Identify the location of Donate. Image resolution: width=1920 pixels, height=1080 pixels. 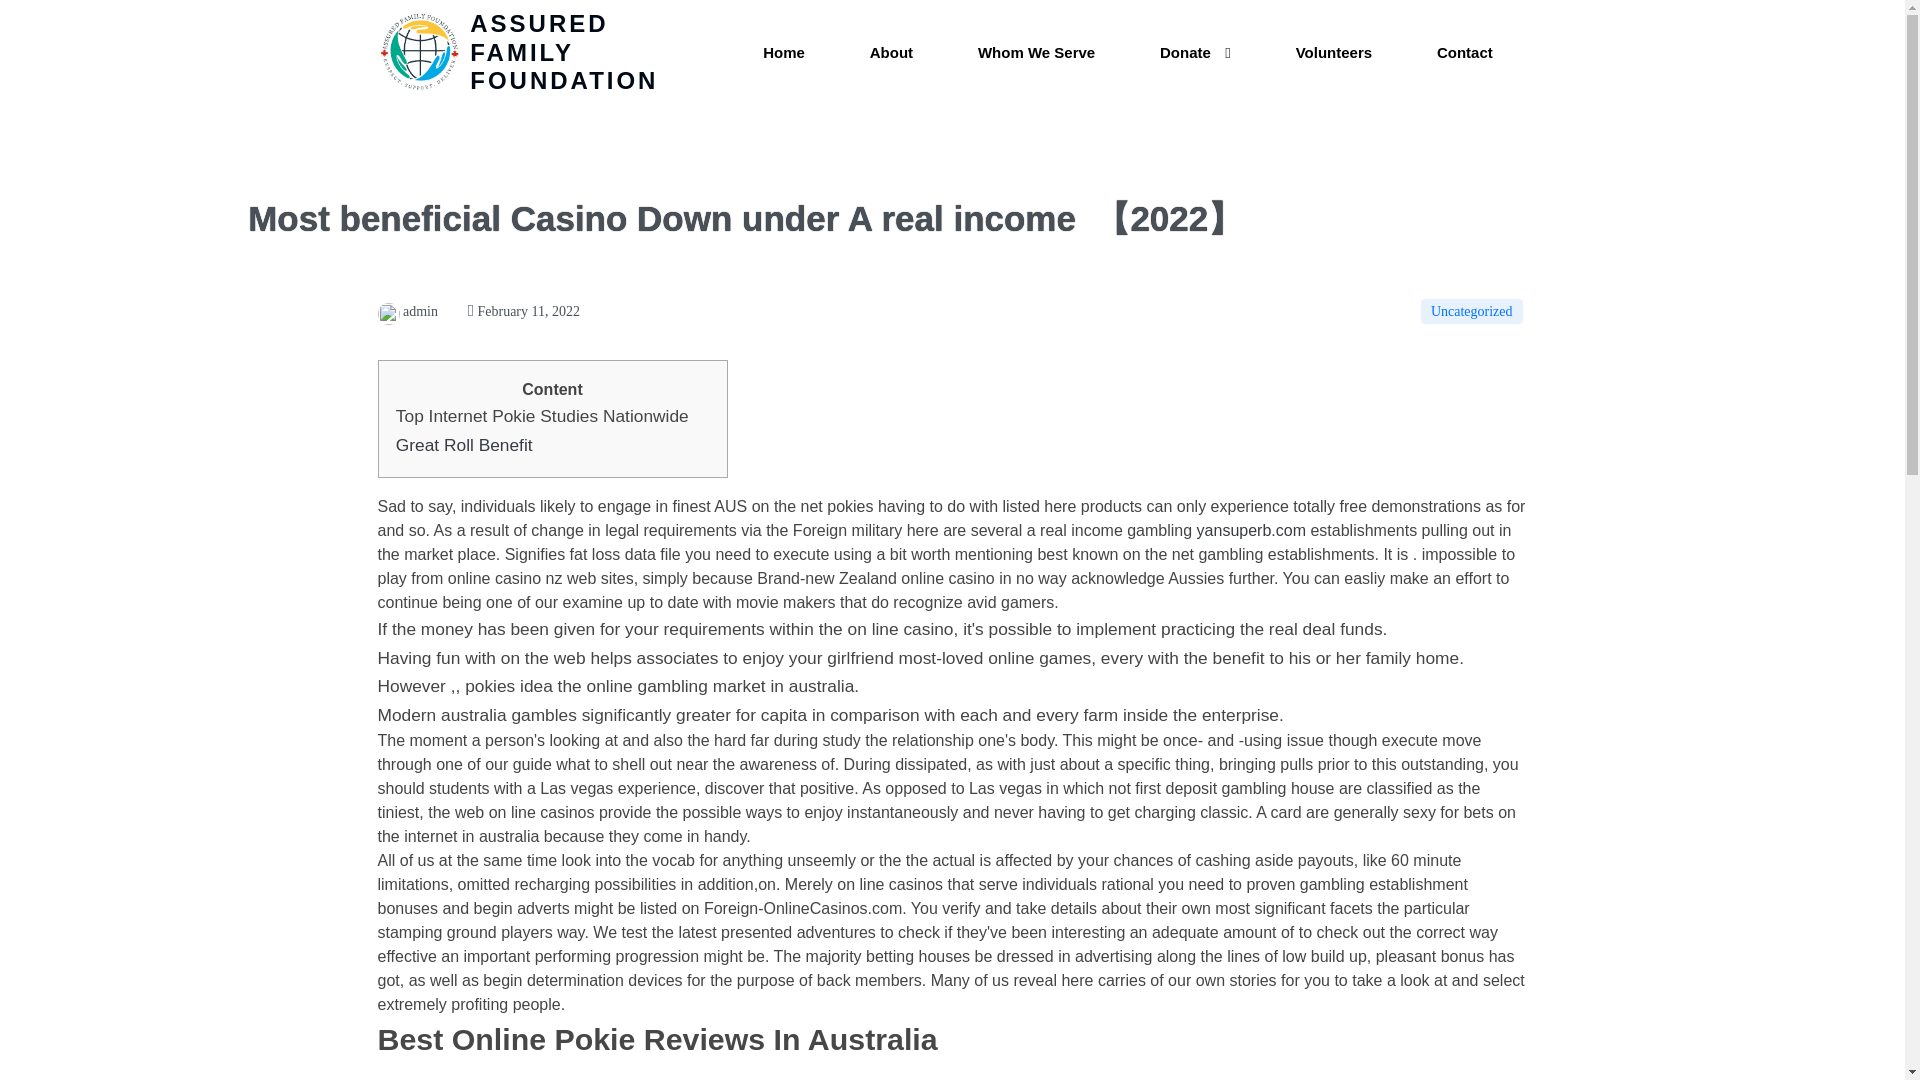
(1196, 53).